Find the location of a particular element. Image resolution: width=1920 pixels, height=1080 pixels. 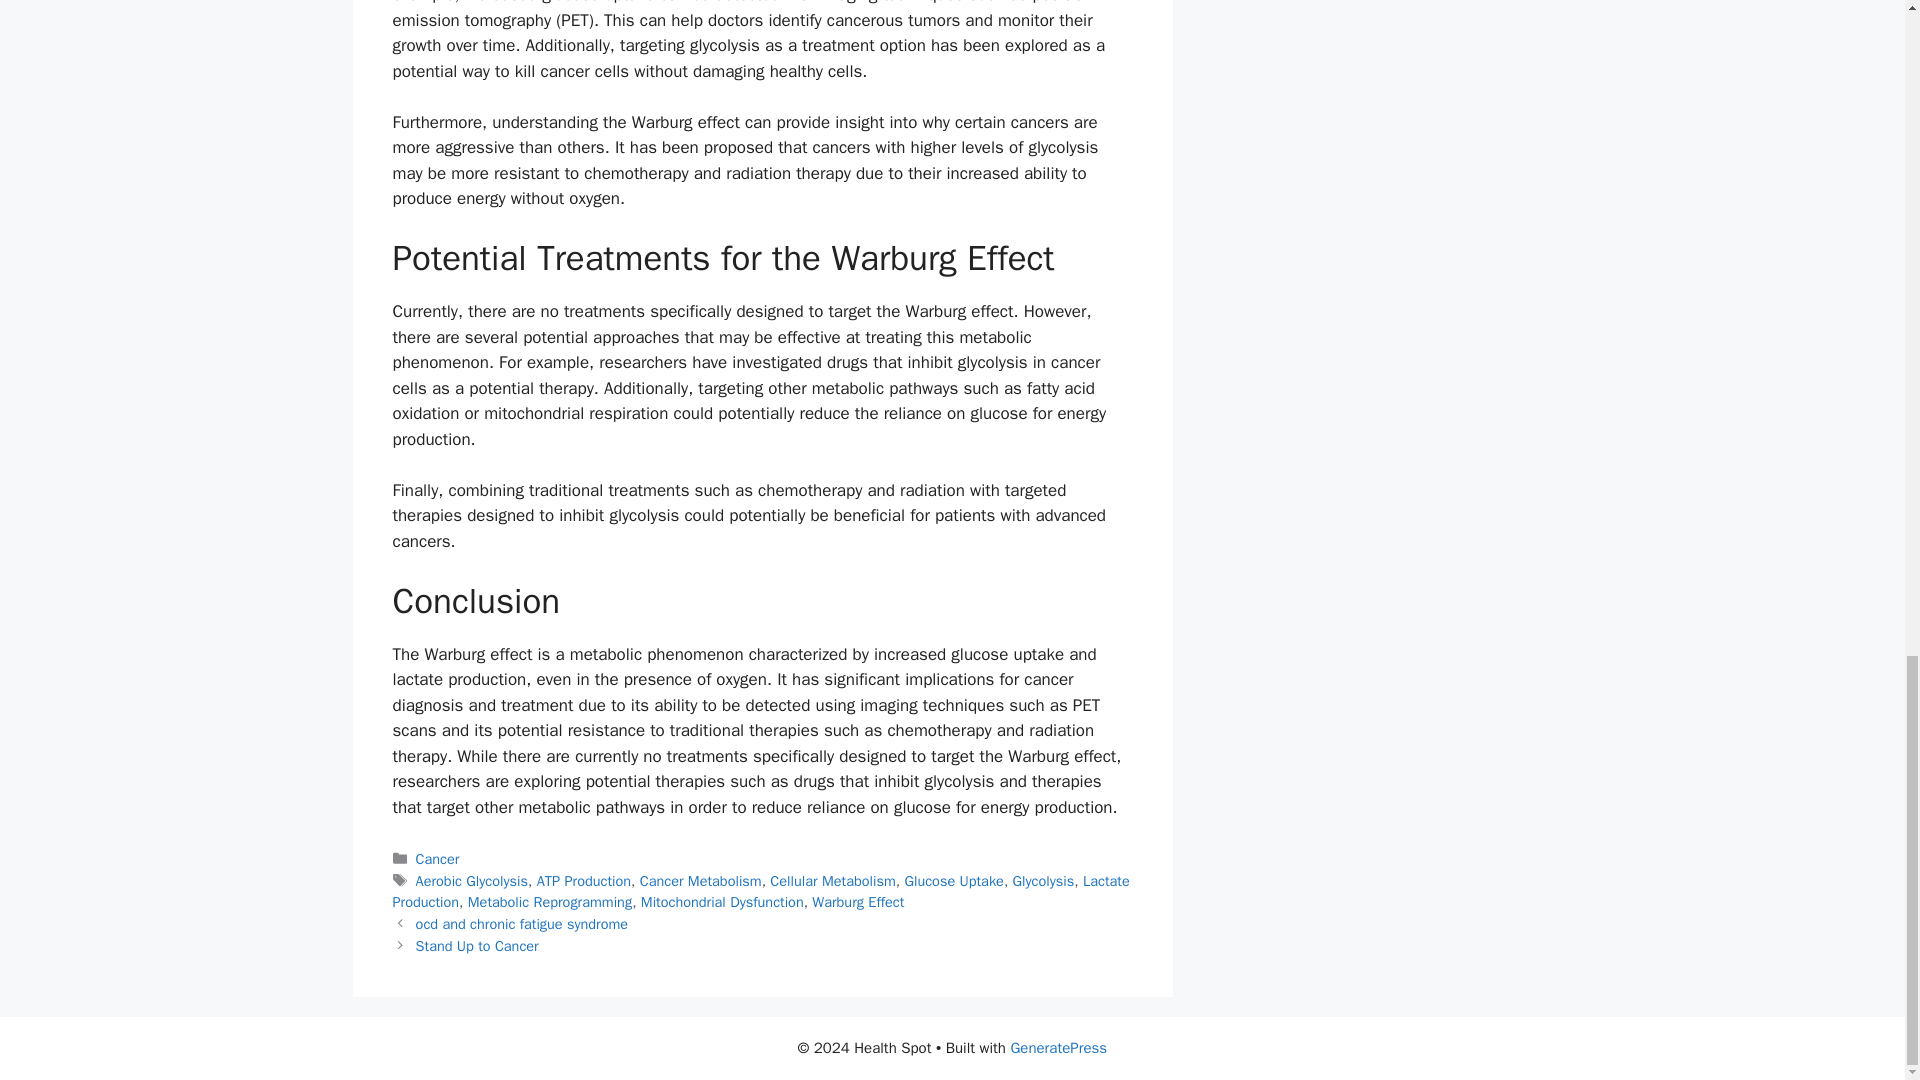

Warburg Effect is located at coordinates (858, 902).